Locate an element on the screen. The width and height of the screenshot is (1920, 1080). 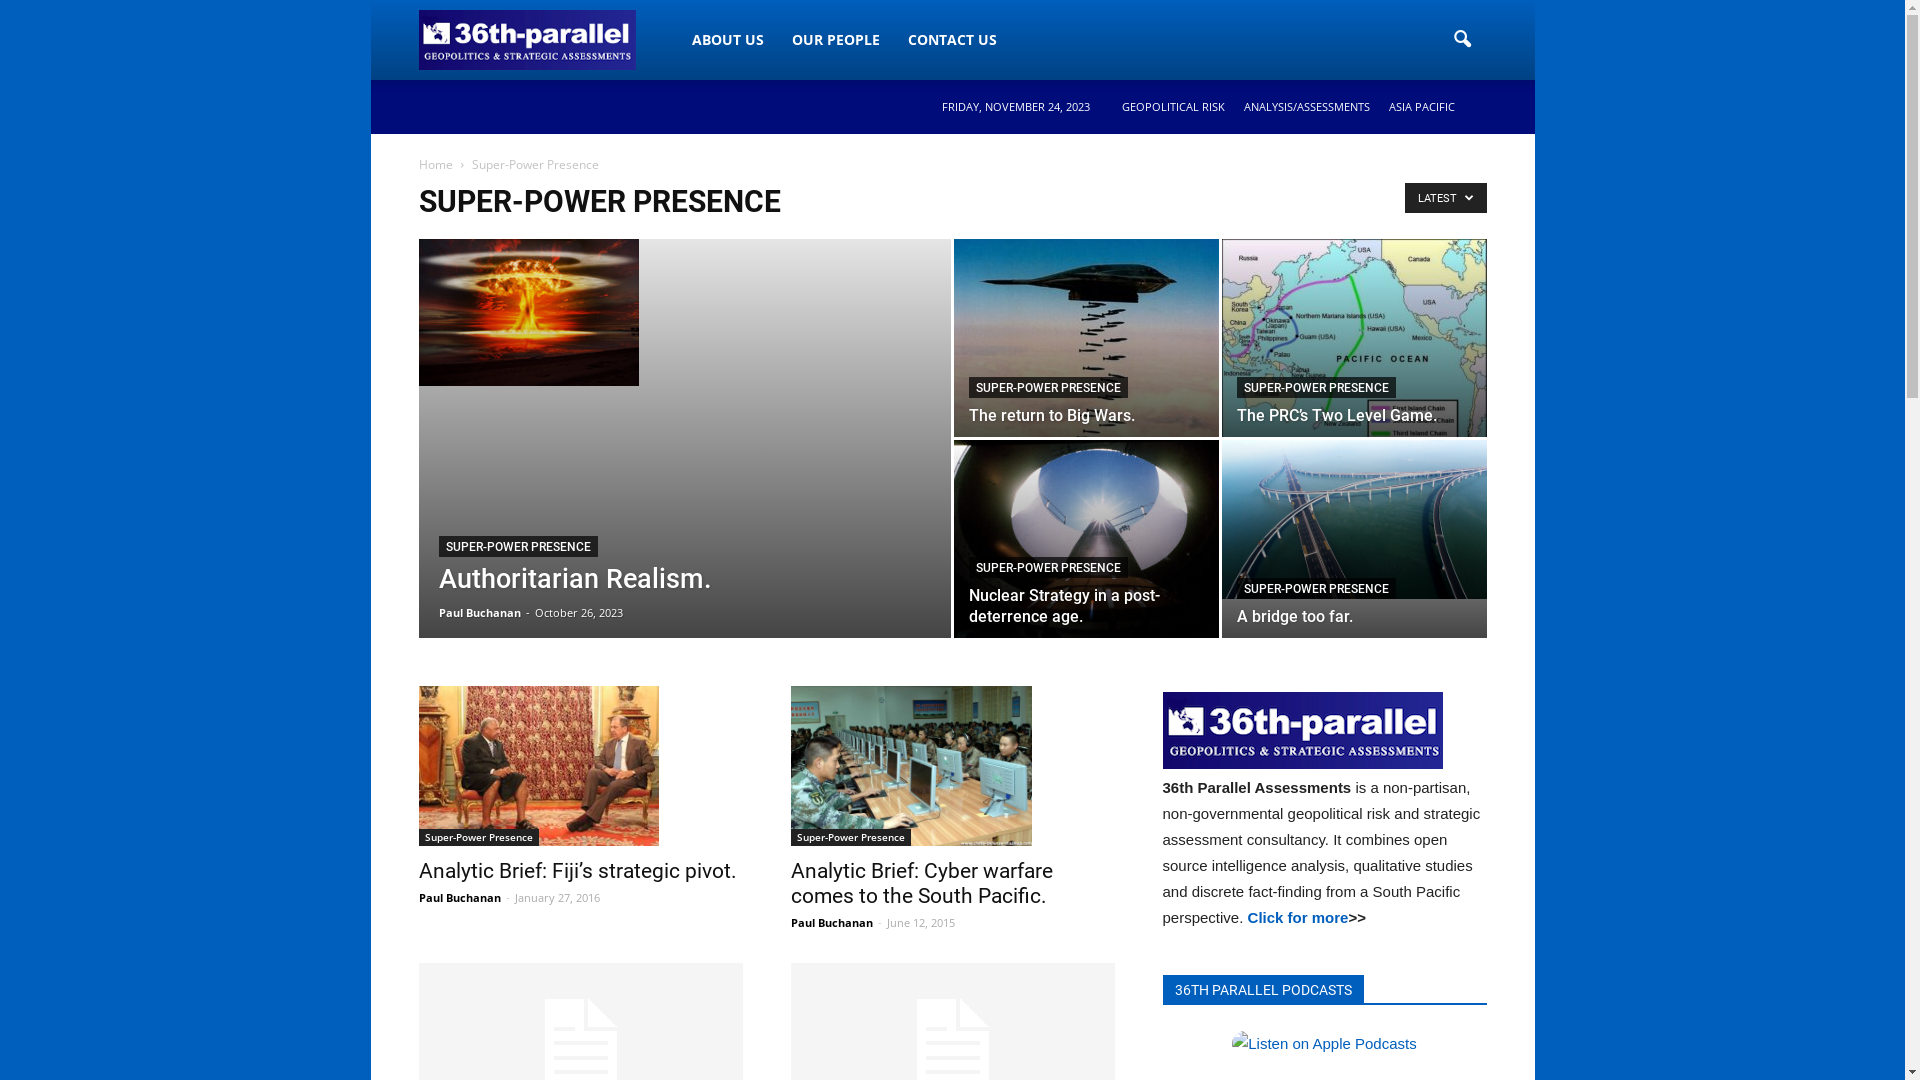
The return to Big Wars. is located at coordinates (1086, 338).